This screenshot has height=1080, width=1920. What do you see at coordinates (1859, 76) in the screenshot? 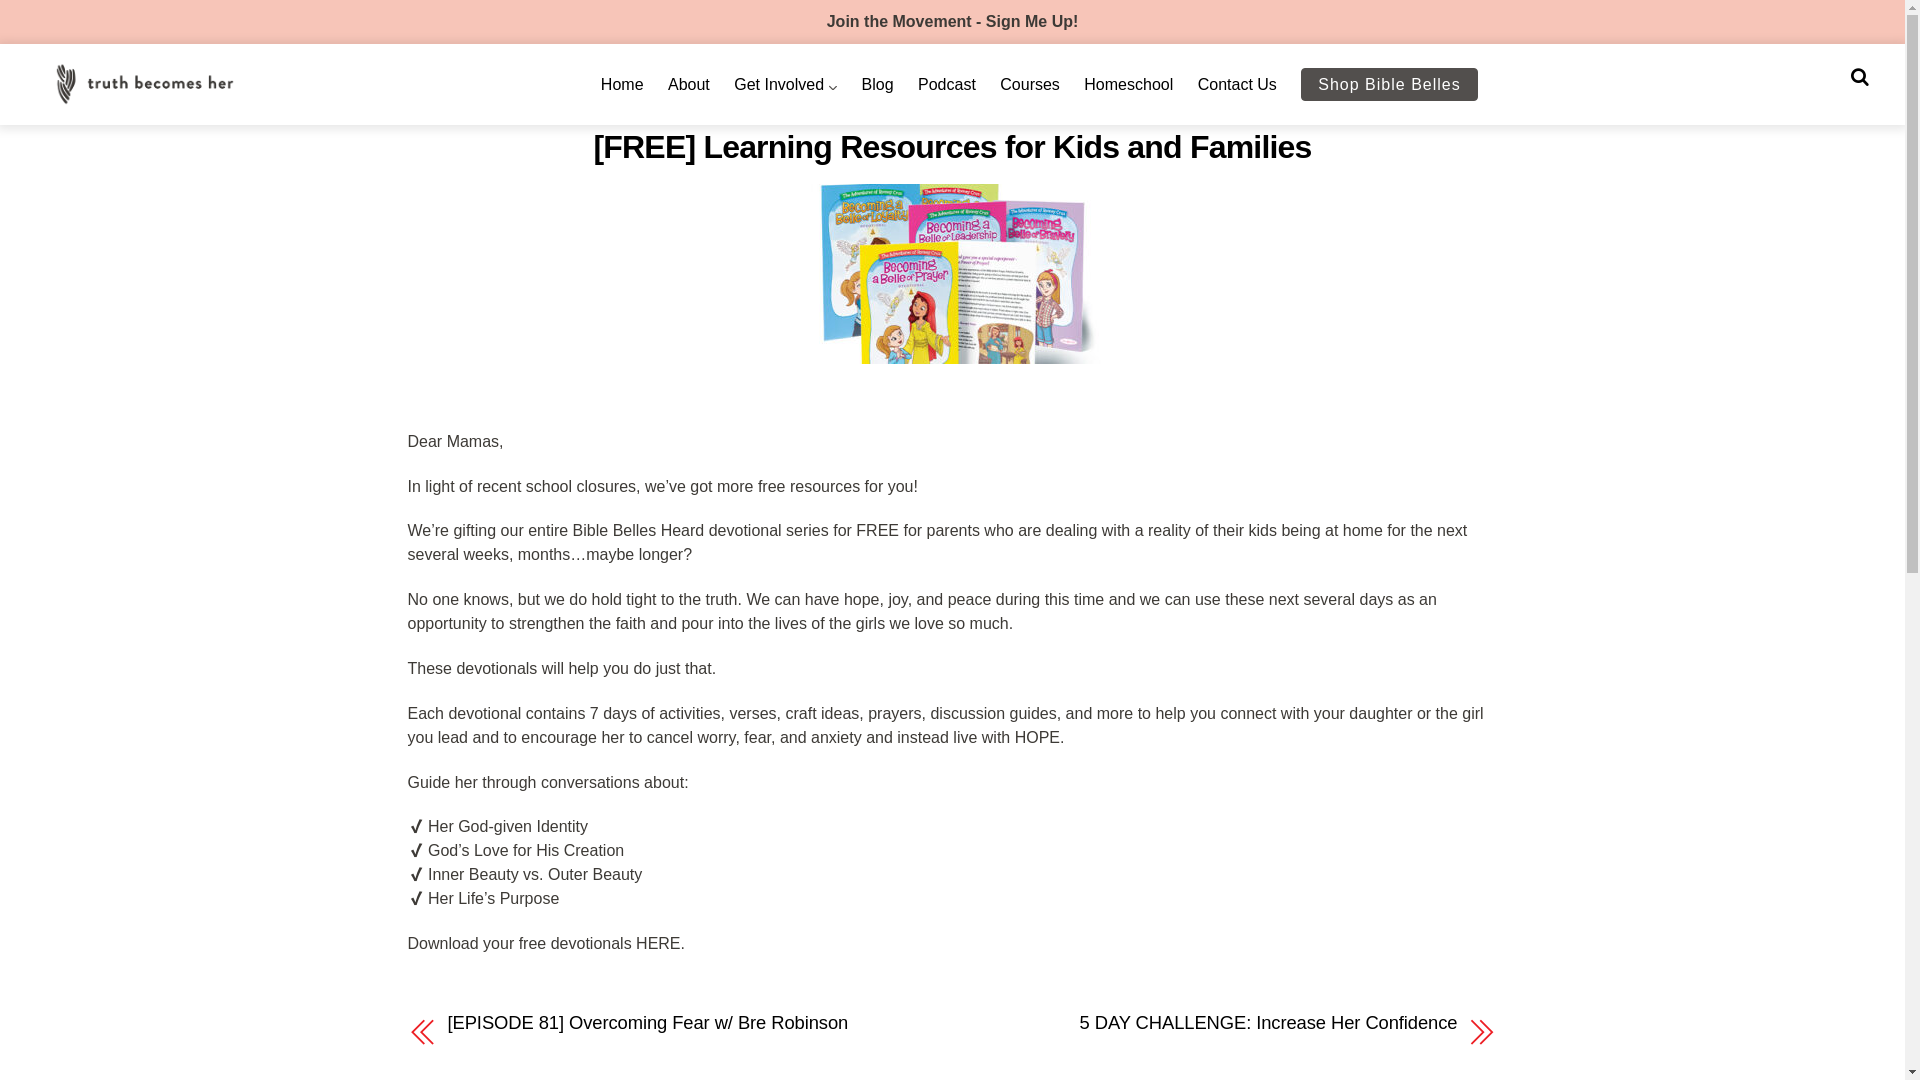
I see `Search` at bounding box center [1859, 76].